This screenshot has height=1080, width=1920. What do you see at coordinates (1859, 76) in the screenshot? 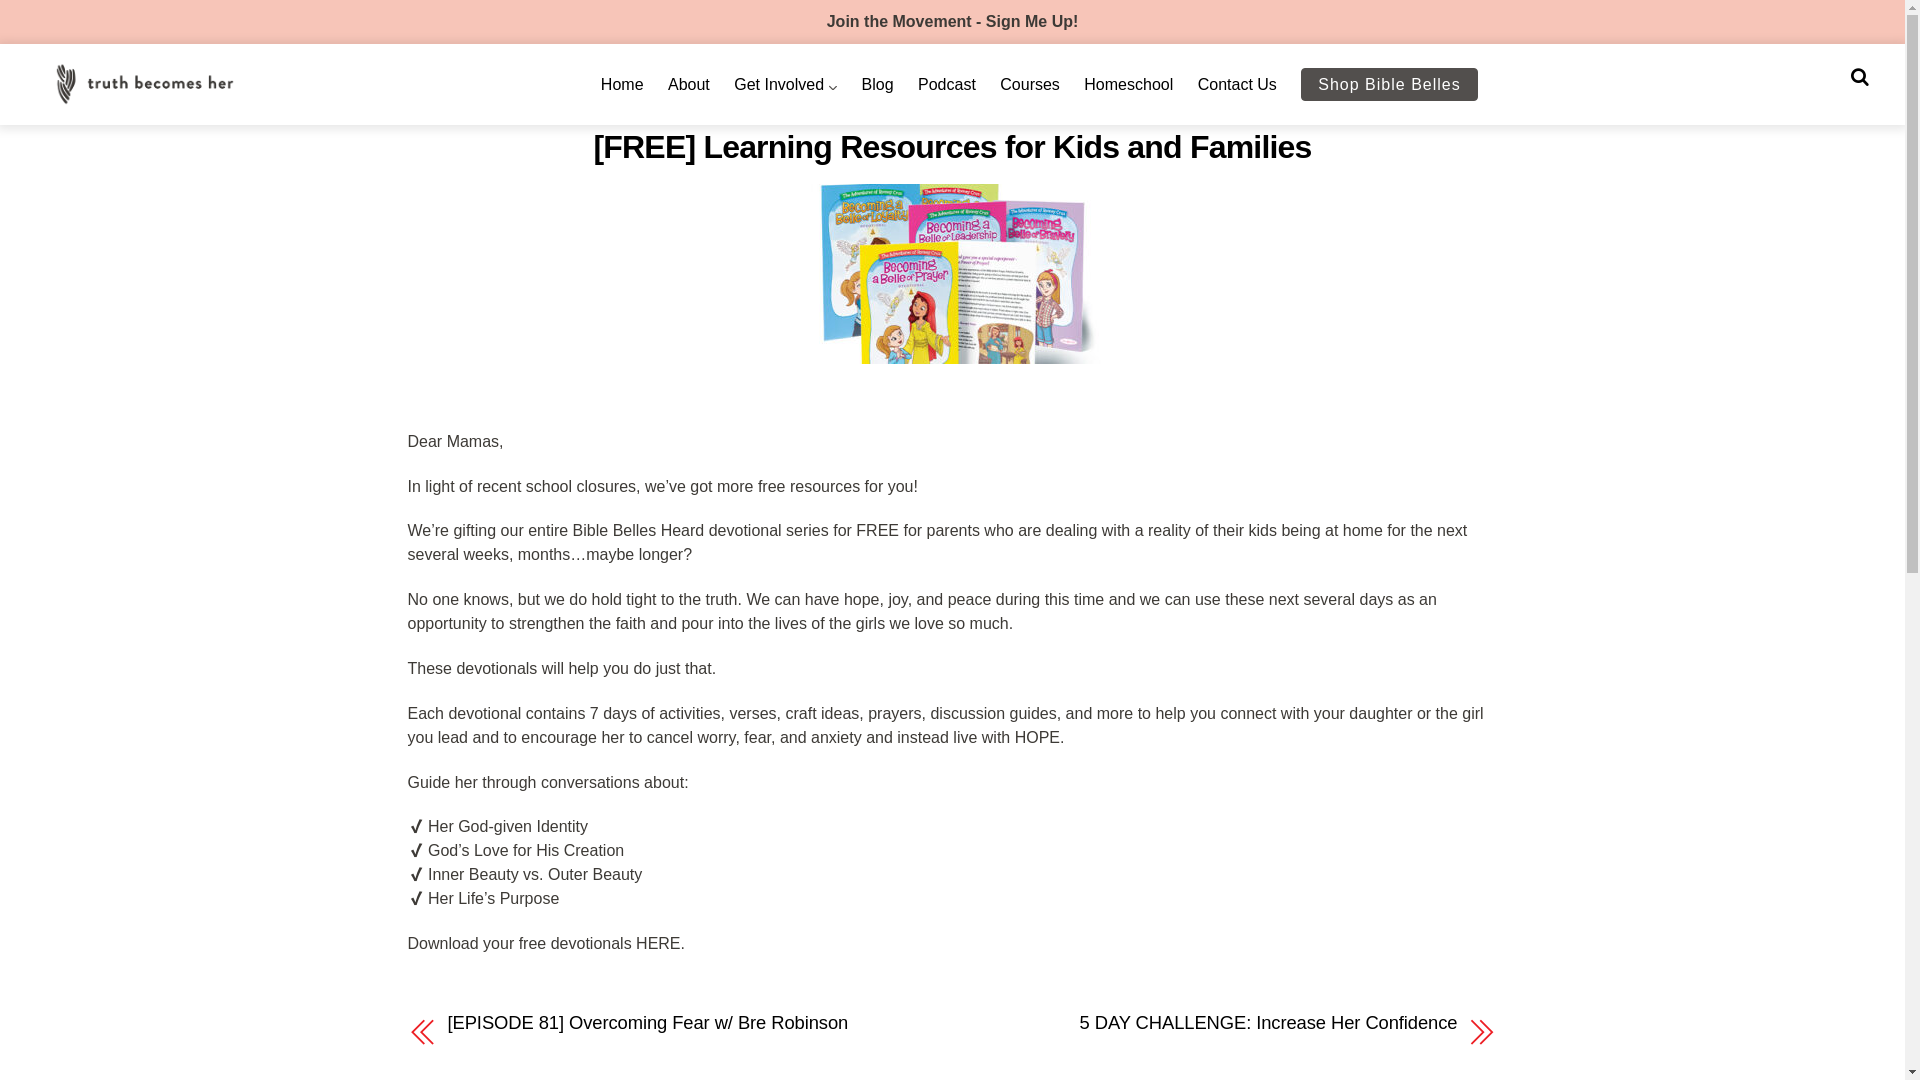
I see `Search` at bounding box center [1859, 76].